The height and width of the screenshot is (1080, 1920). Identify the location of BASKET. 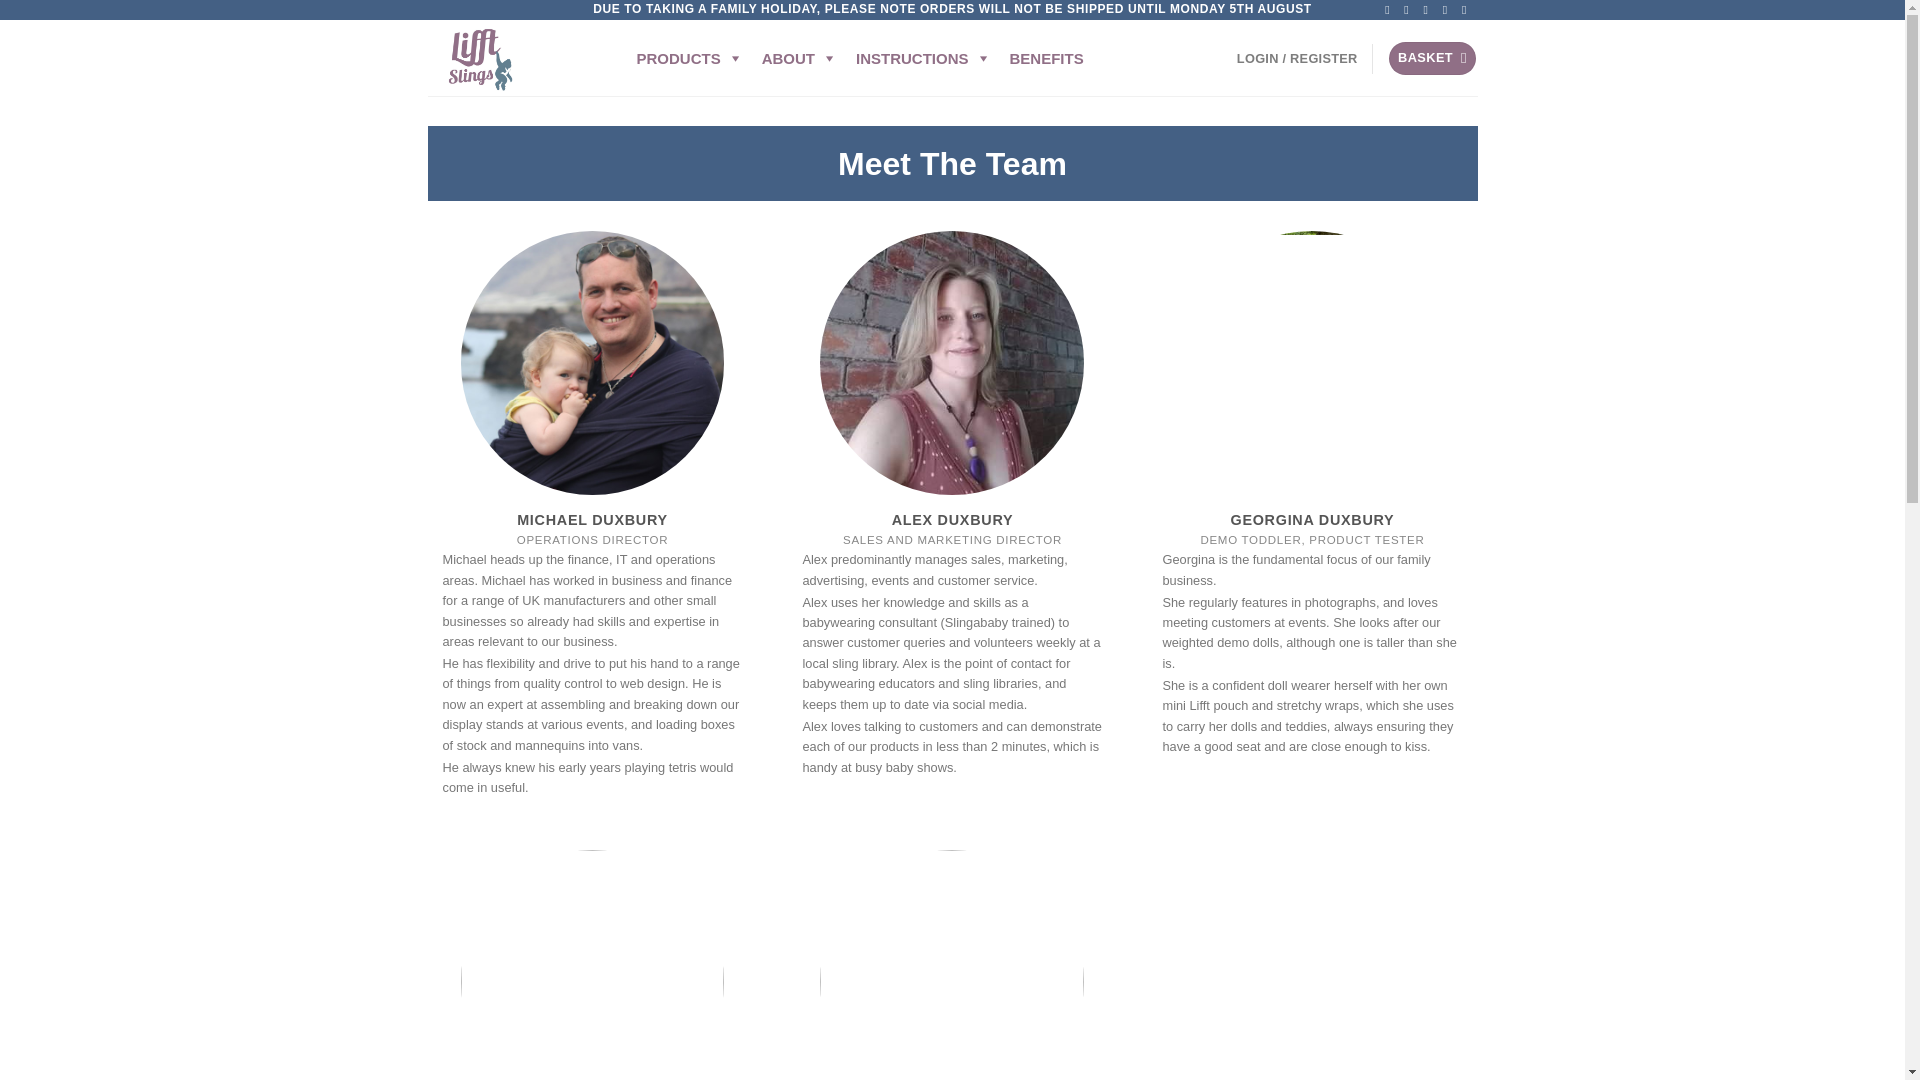
(1432, 58).